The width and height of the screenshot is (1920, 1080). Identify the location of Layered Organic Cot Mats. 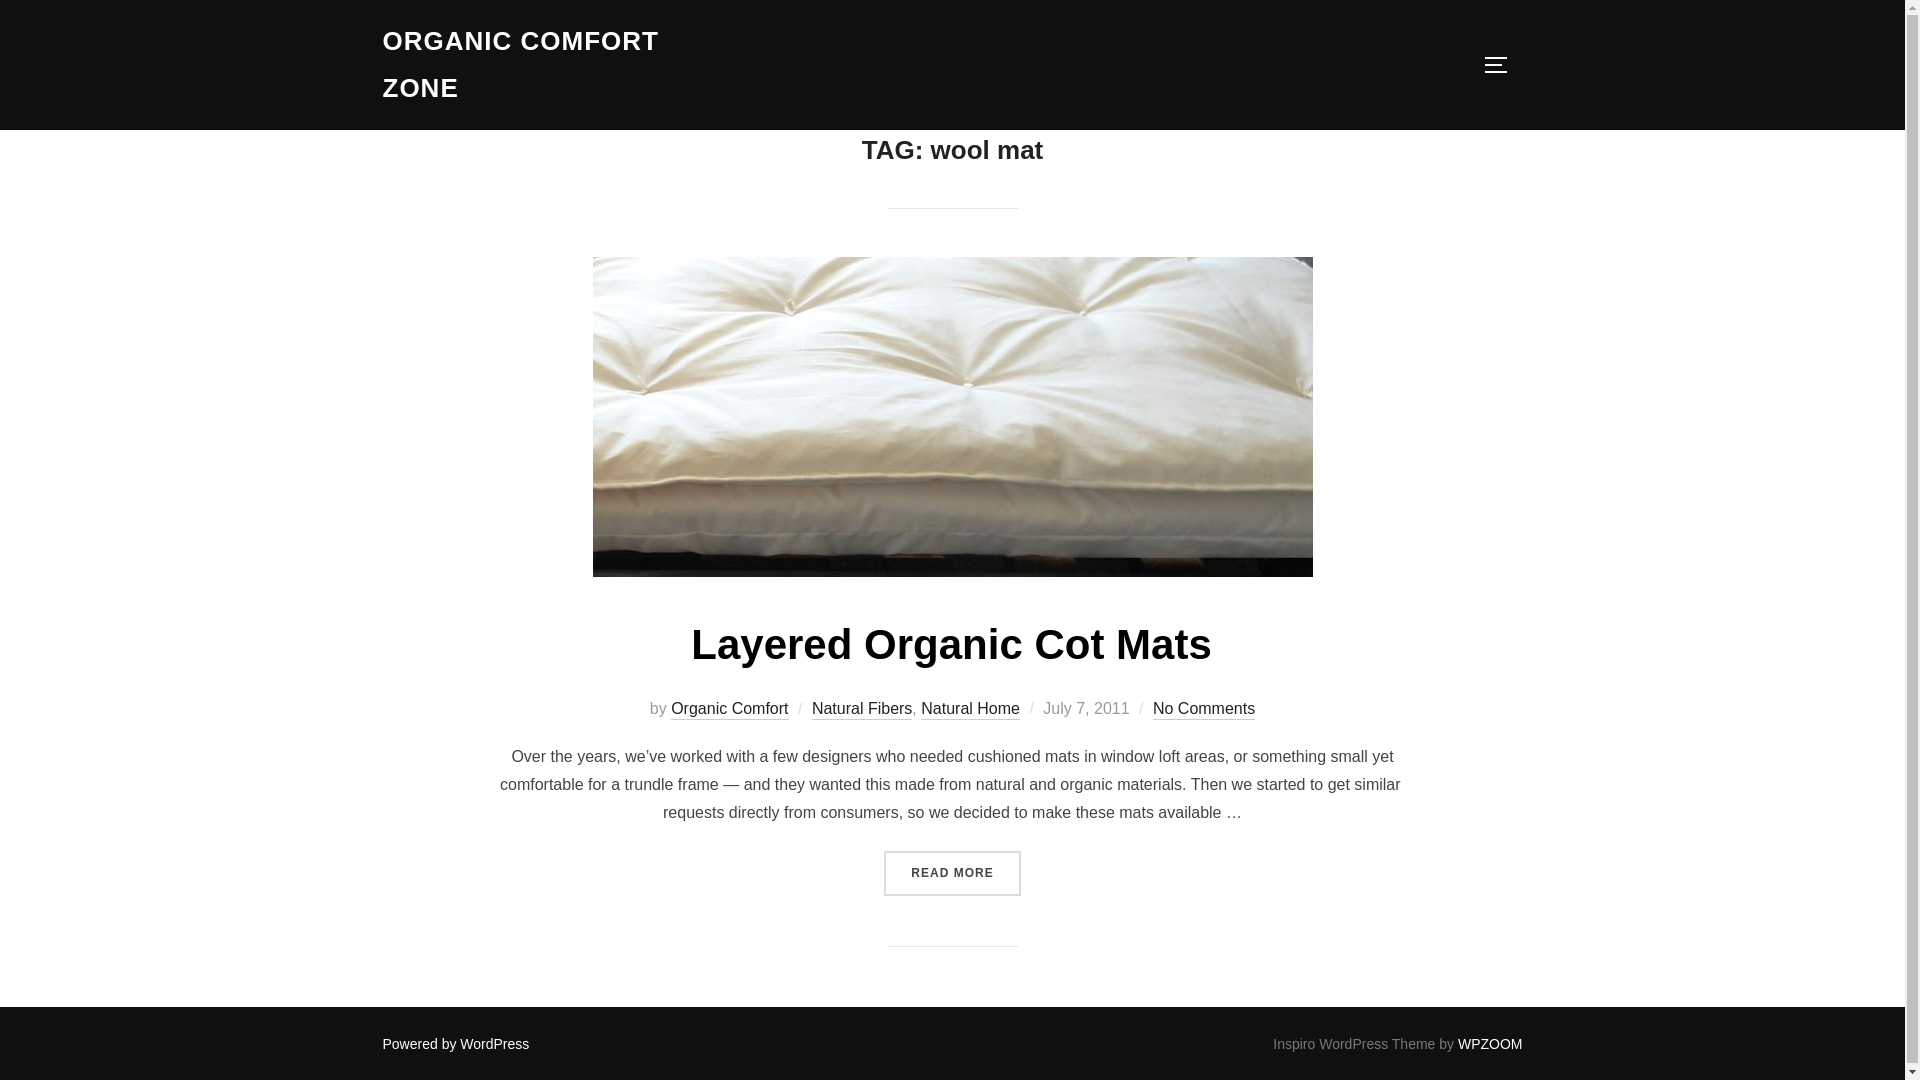
(951, 644).